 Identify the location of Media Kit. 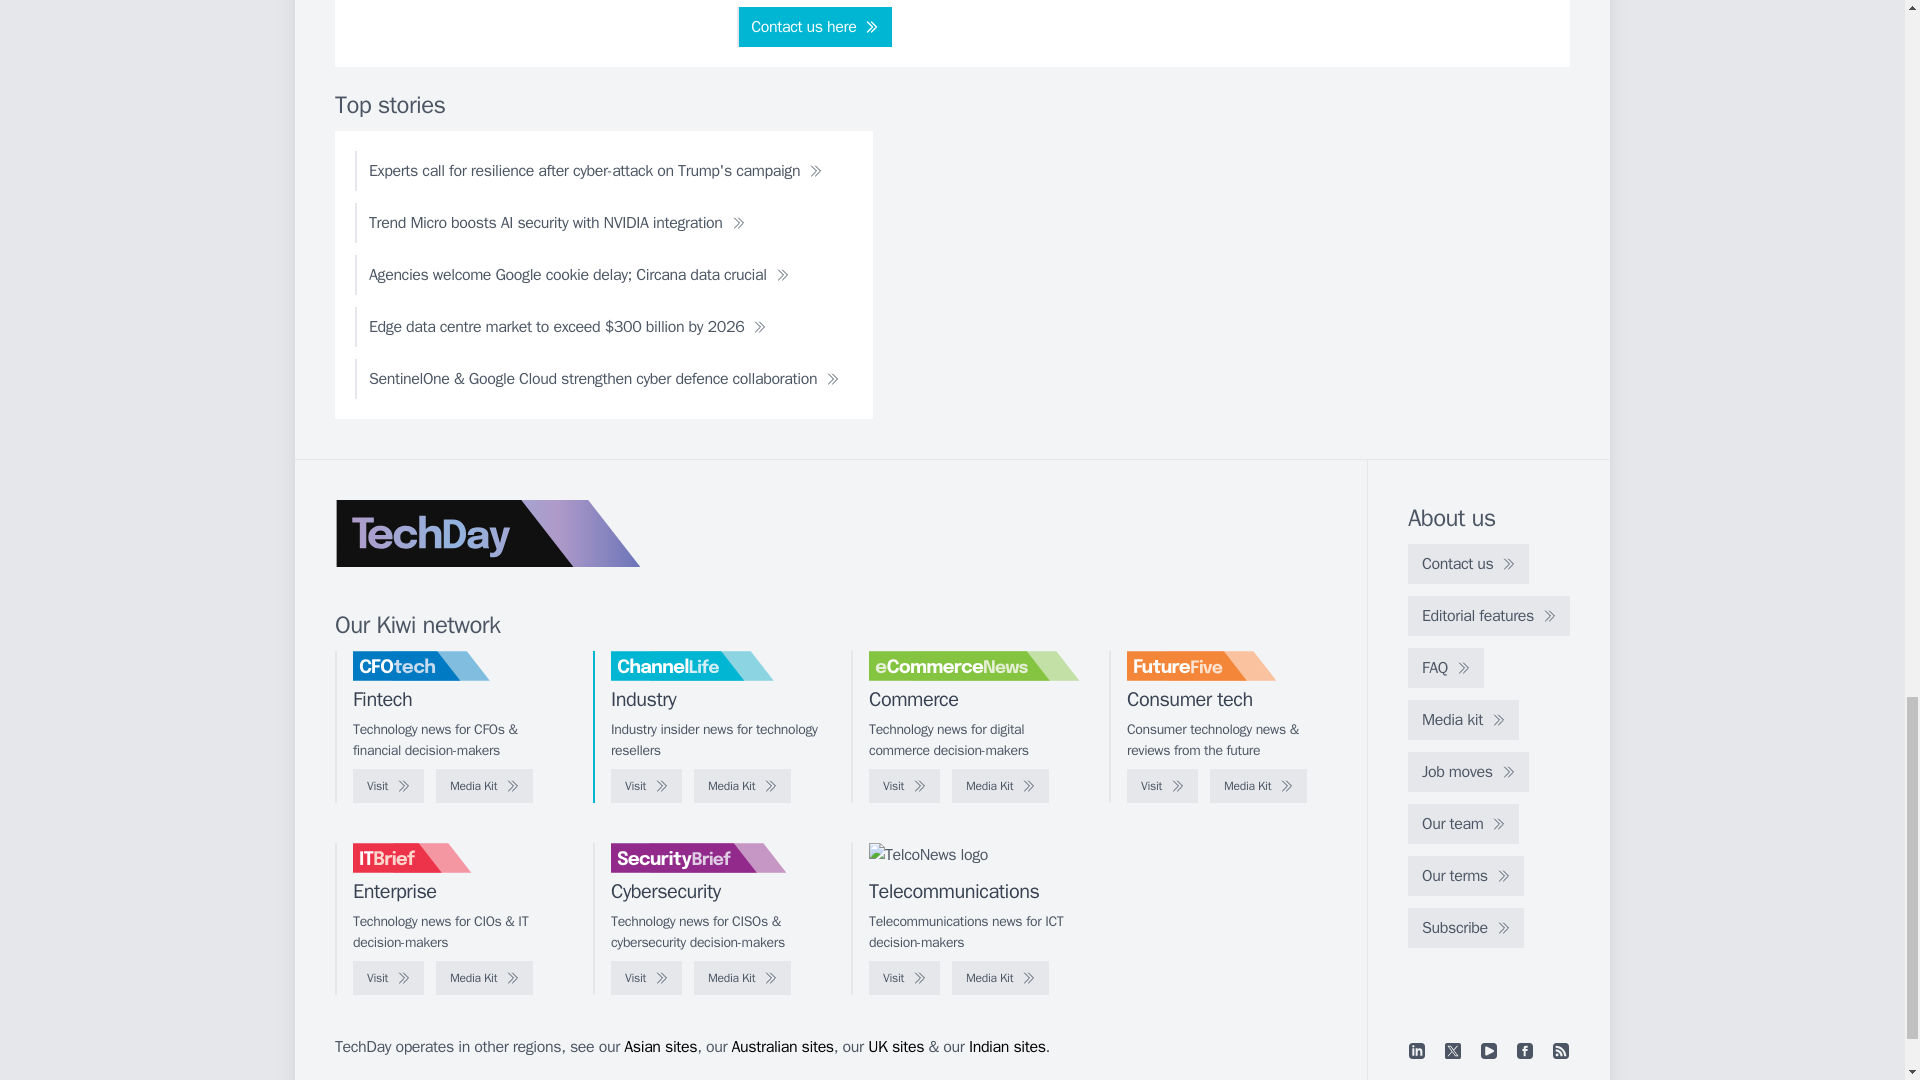
(1258, 786).